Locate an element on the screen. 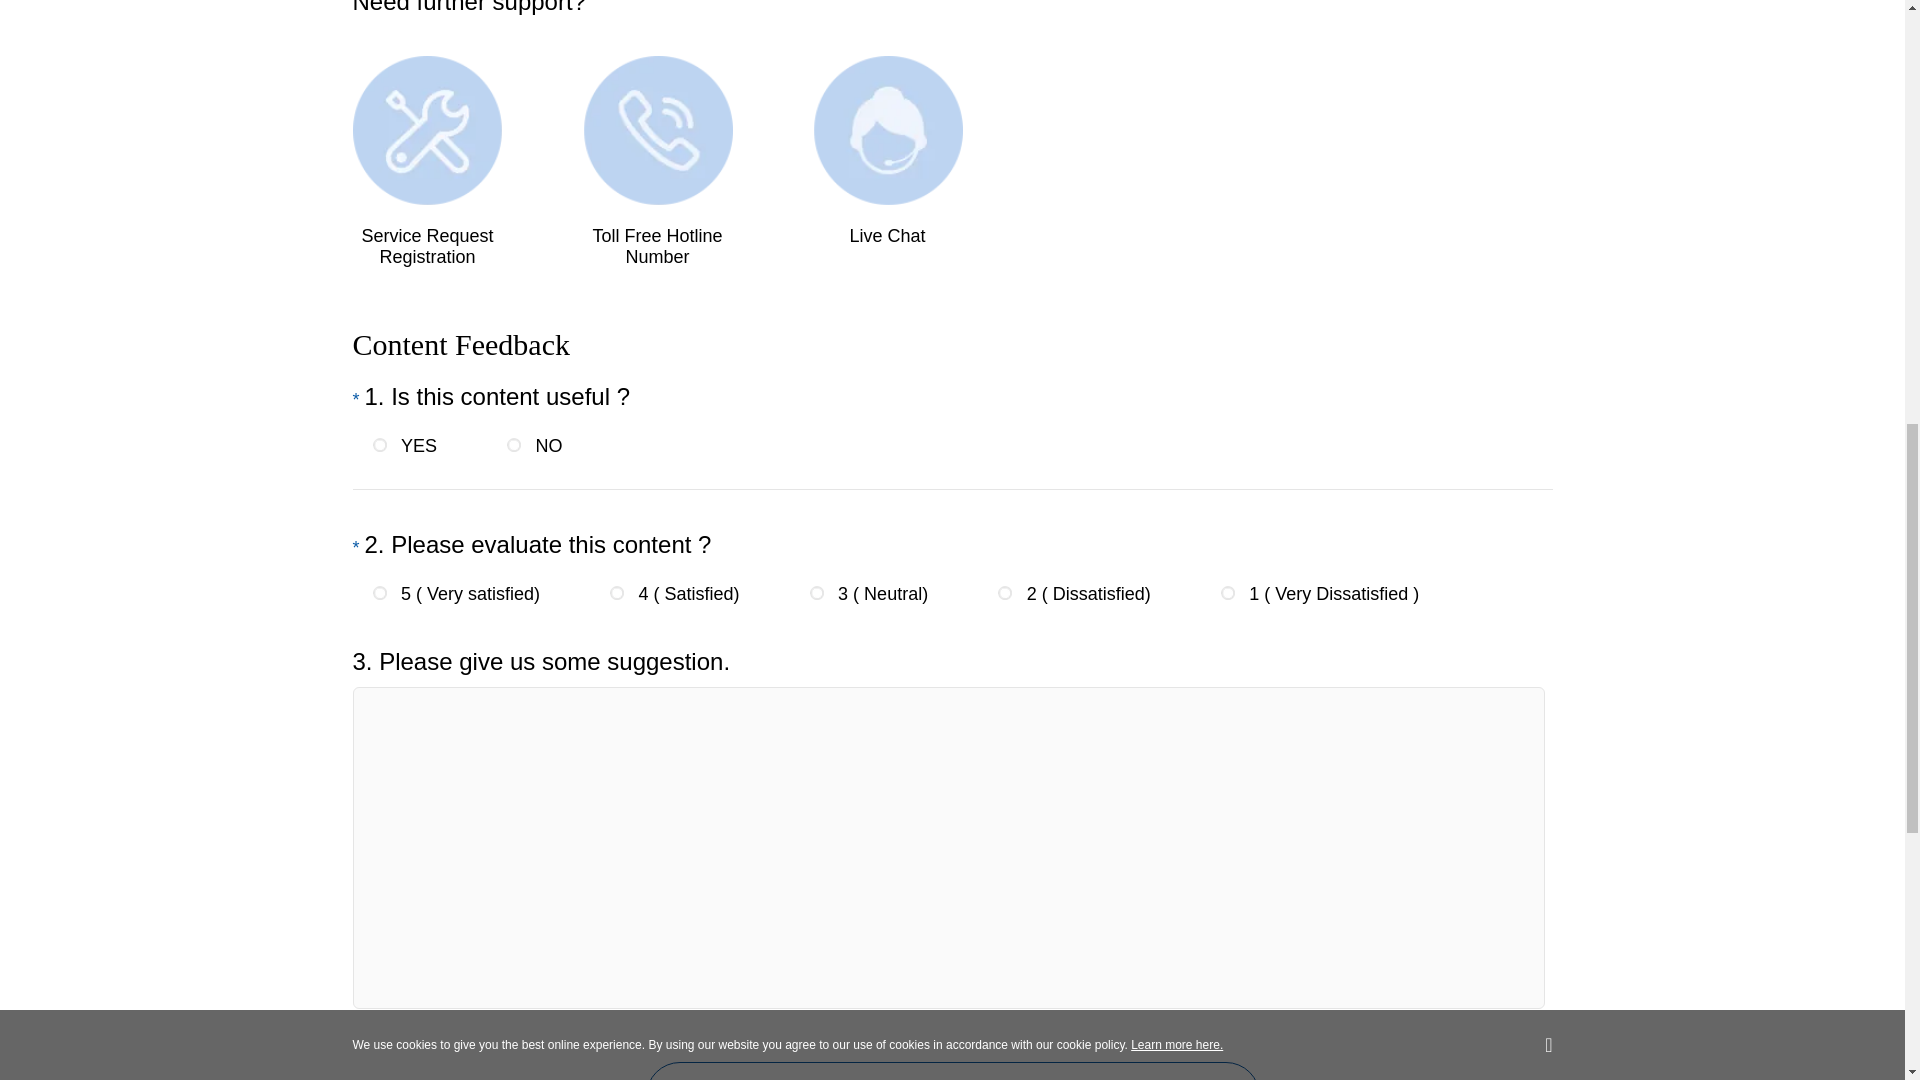 The image size is (1920, 1080). Service Request Registration is located at coordinates (426, 162).